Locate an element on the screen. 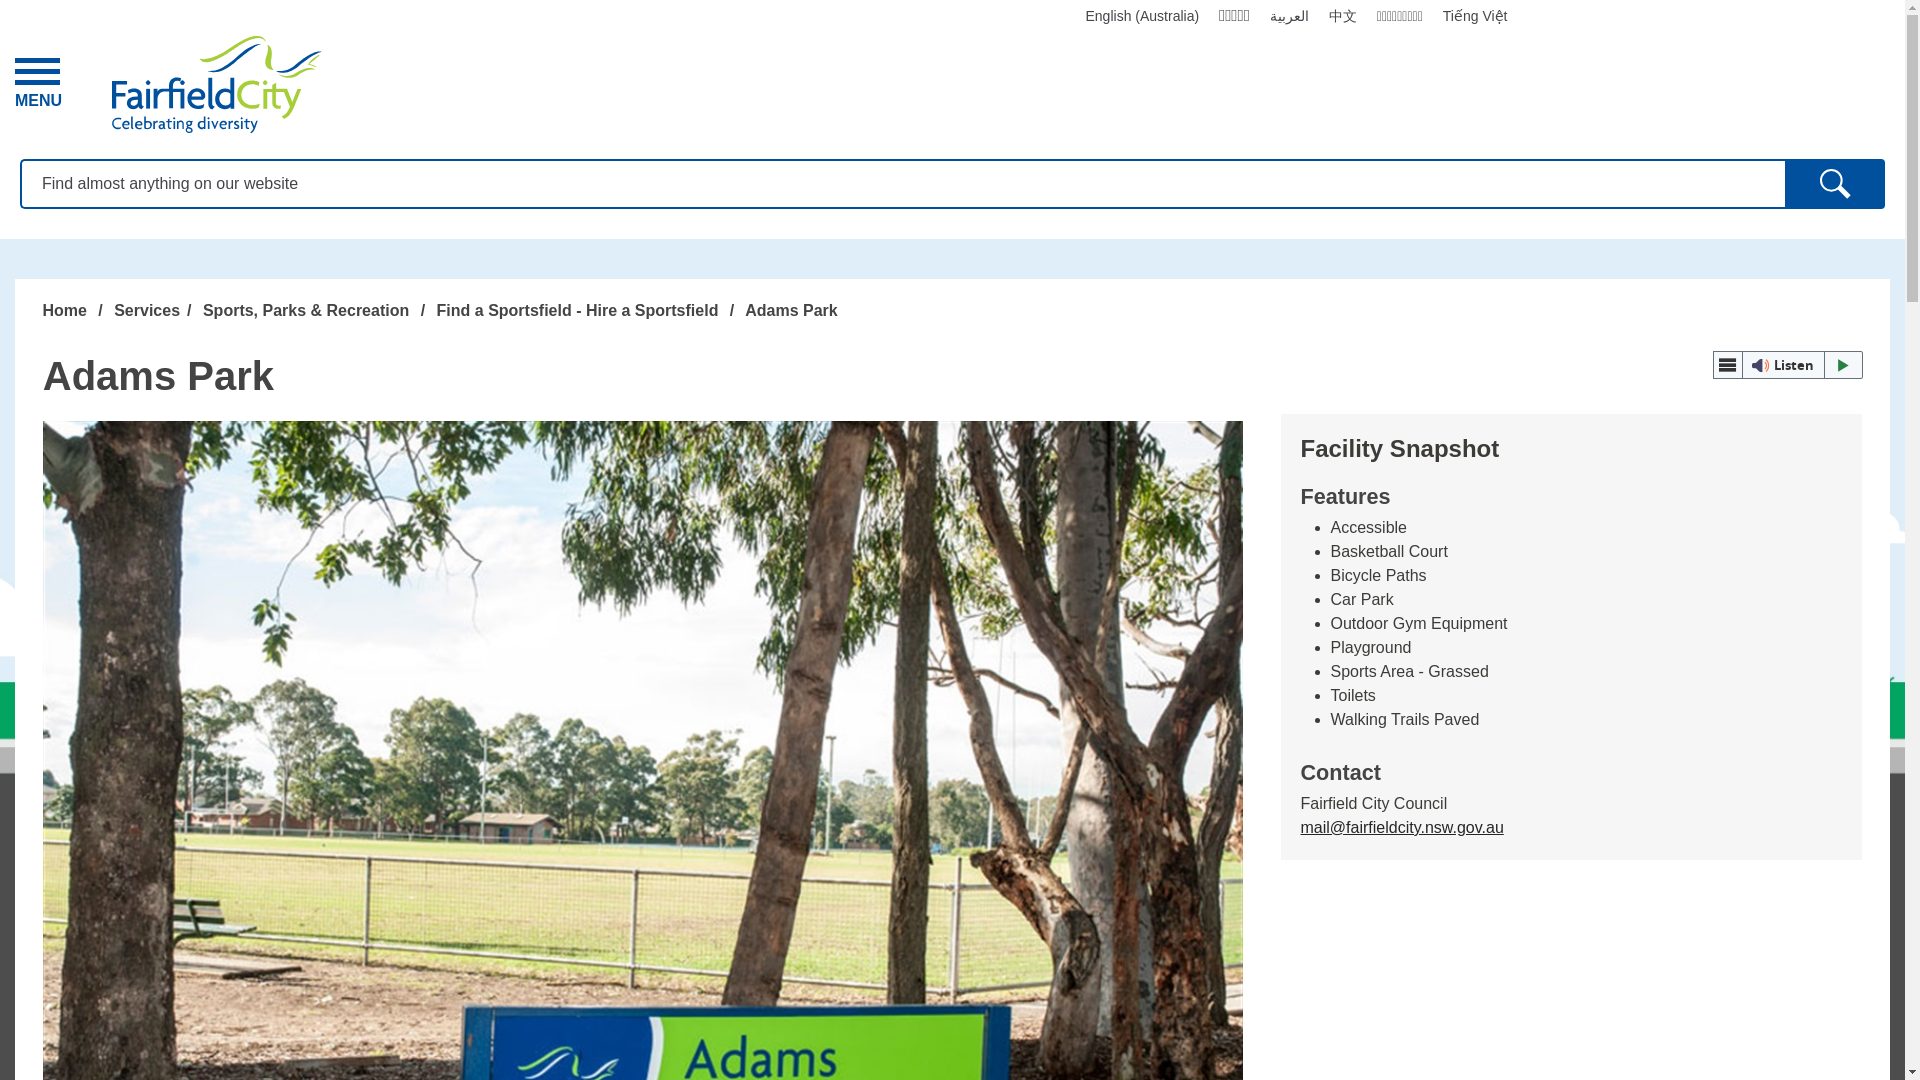 This screenshot has width=1920, height=1080. Search is located at coordinates (1787, 365).